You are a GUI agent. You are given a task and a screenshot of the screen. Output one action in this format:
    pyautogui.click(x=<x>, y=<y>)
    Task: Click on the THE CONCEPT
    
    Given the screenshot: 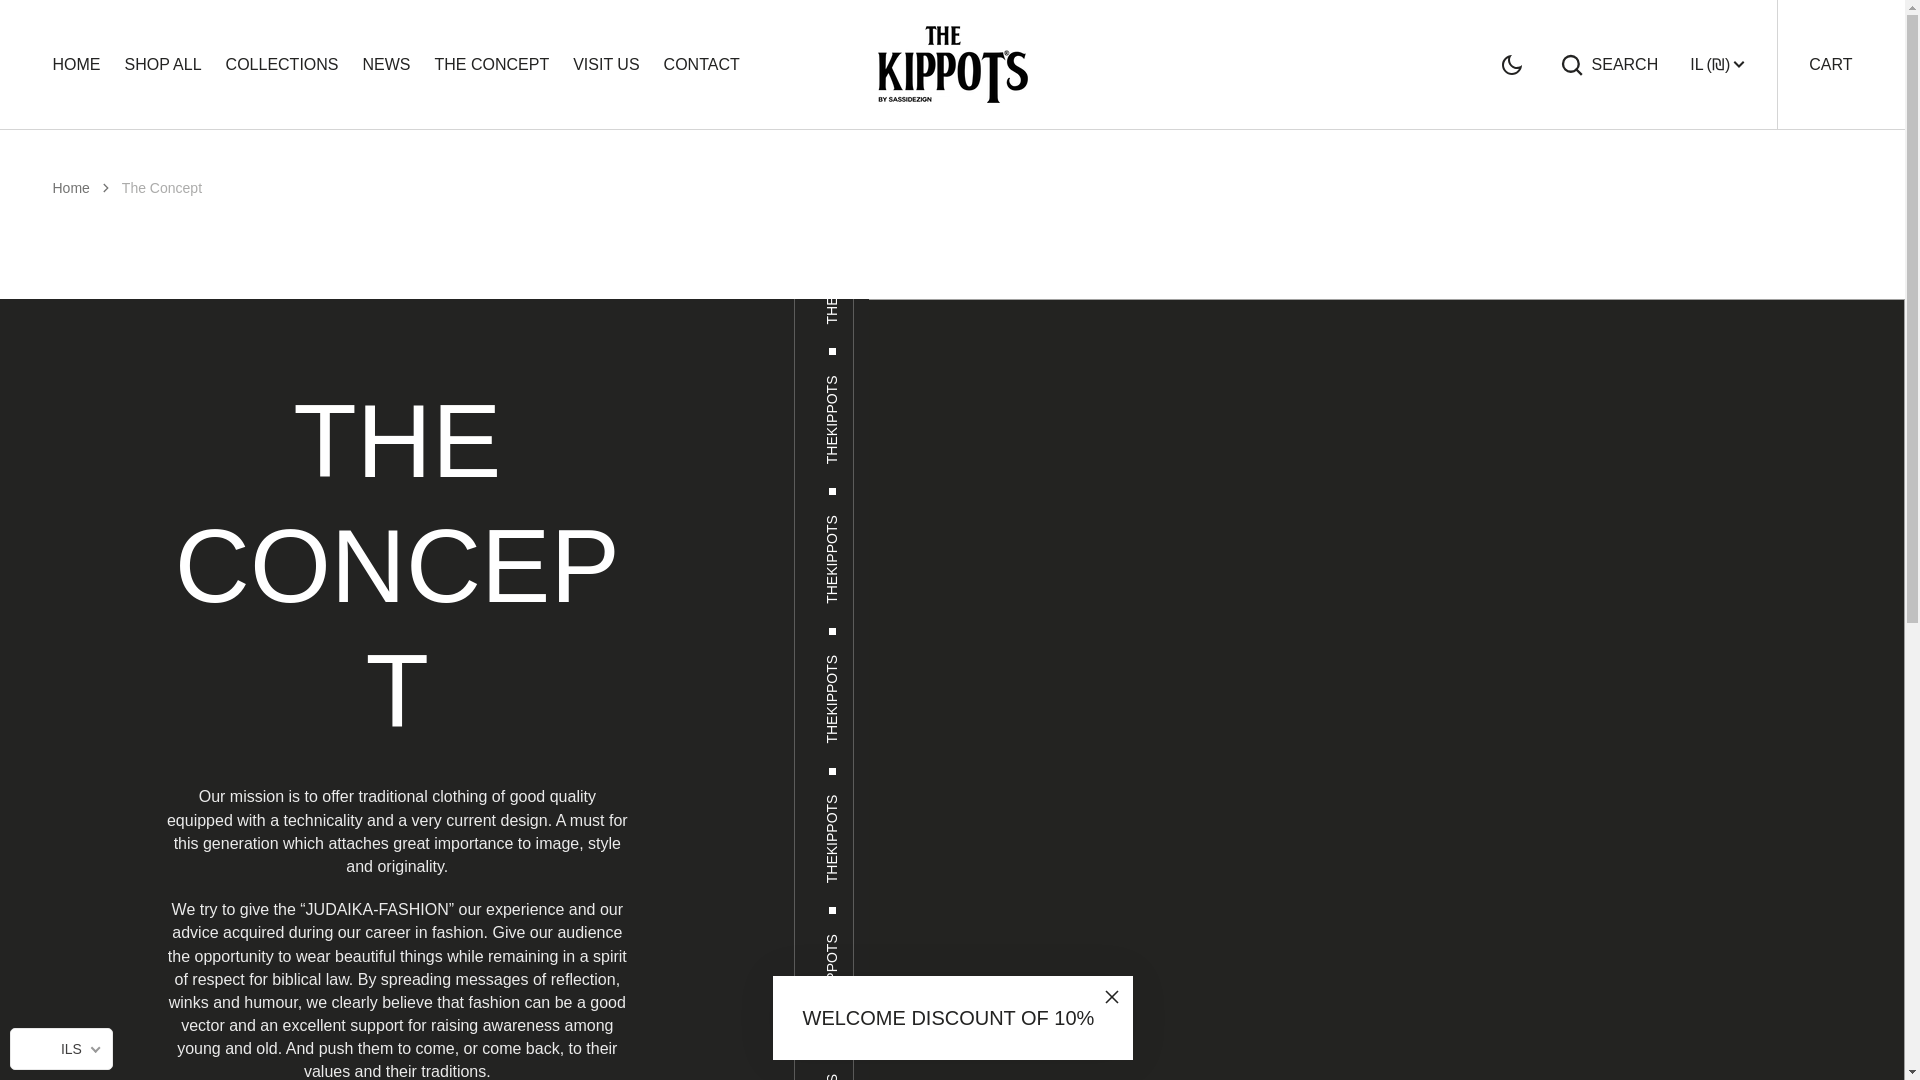 What is the action you would take?
    pyautogui.click(x=1608, y=63)
    